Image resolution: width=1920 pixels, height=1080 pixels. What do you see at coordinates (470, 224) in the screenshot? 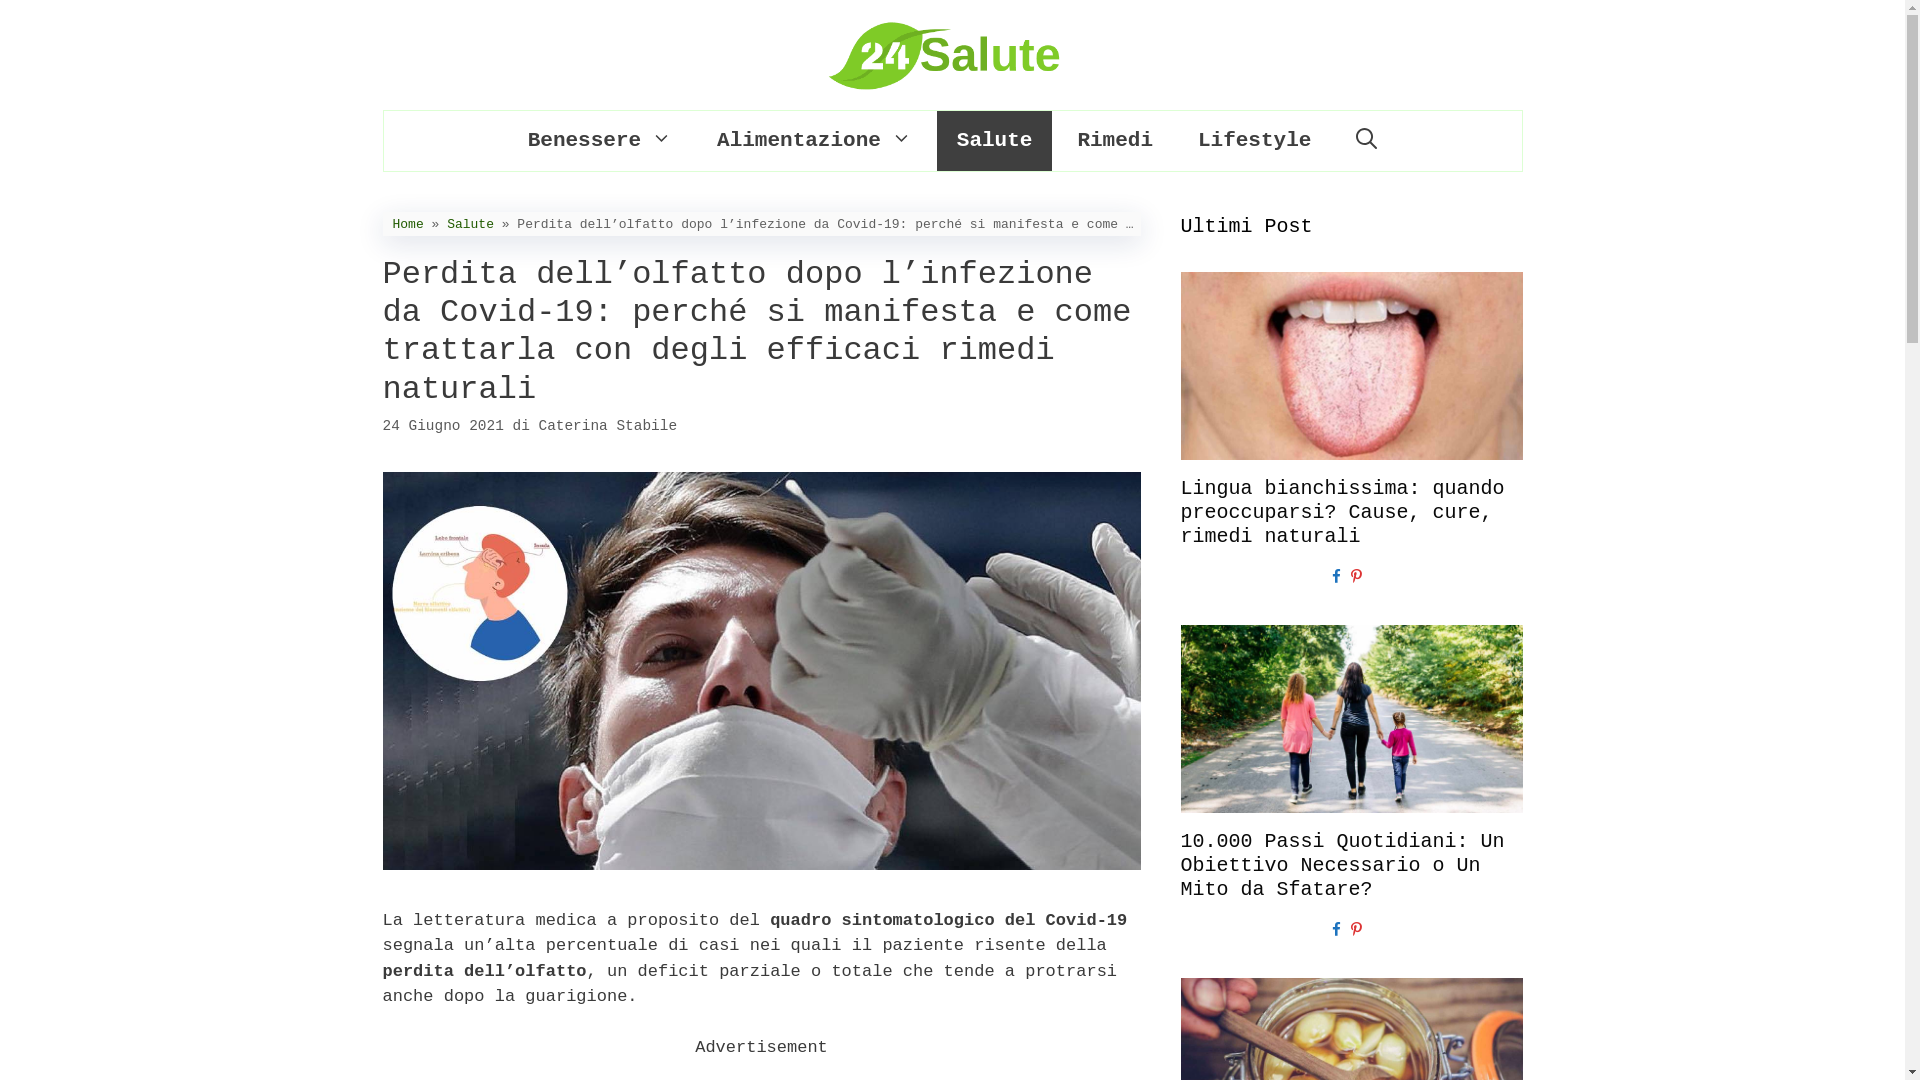
I see `Salute` at bounding box center [470, 224].